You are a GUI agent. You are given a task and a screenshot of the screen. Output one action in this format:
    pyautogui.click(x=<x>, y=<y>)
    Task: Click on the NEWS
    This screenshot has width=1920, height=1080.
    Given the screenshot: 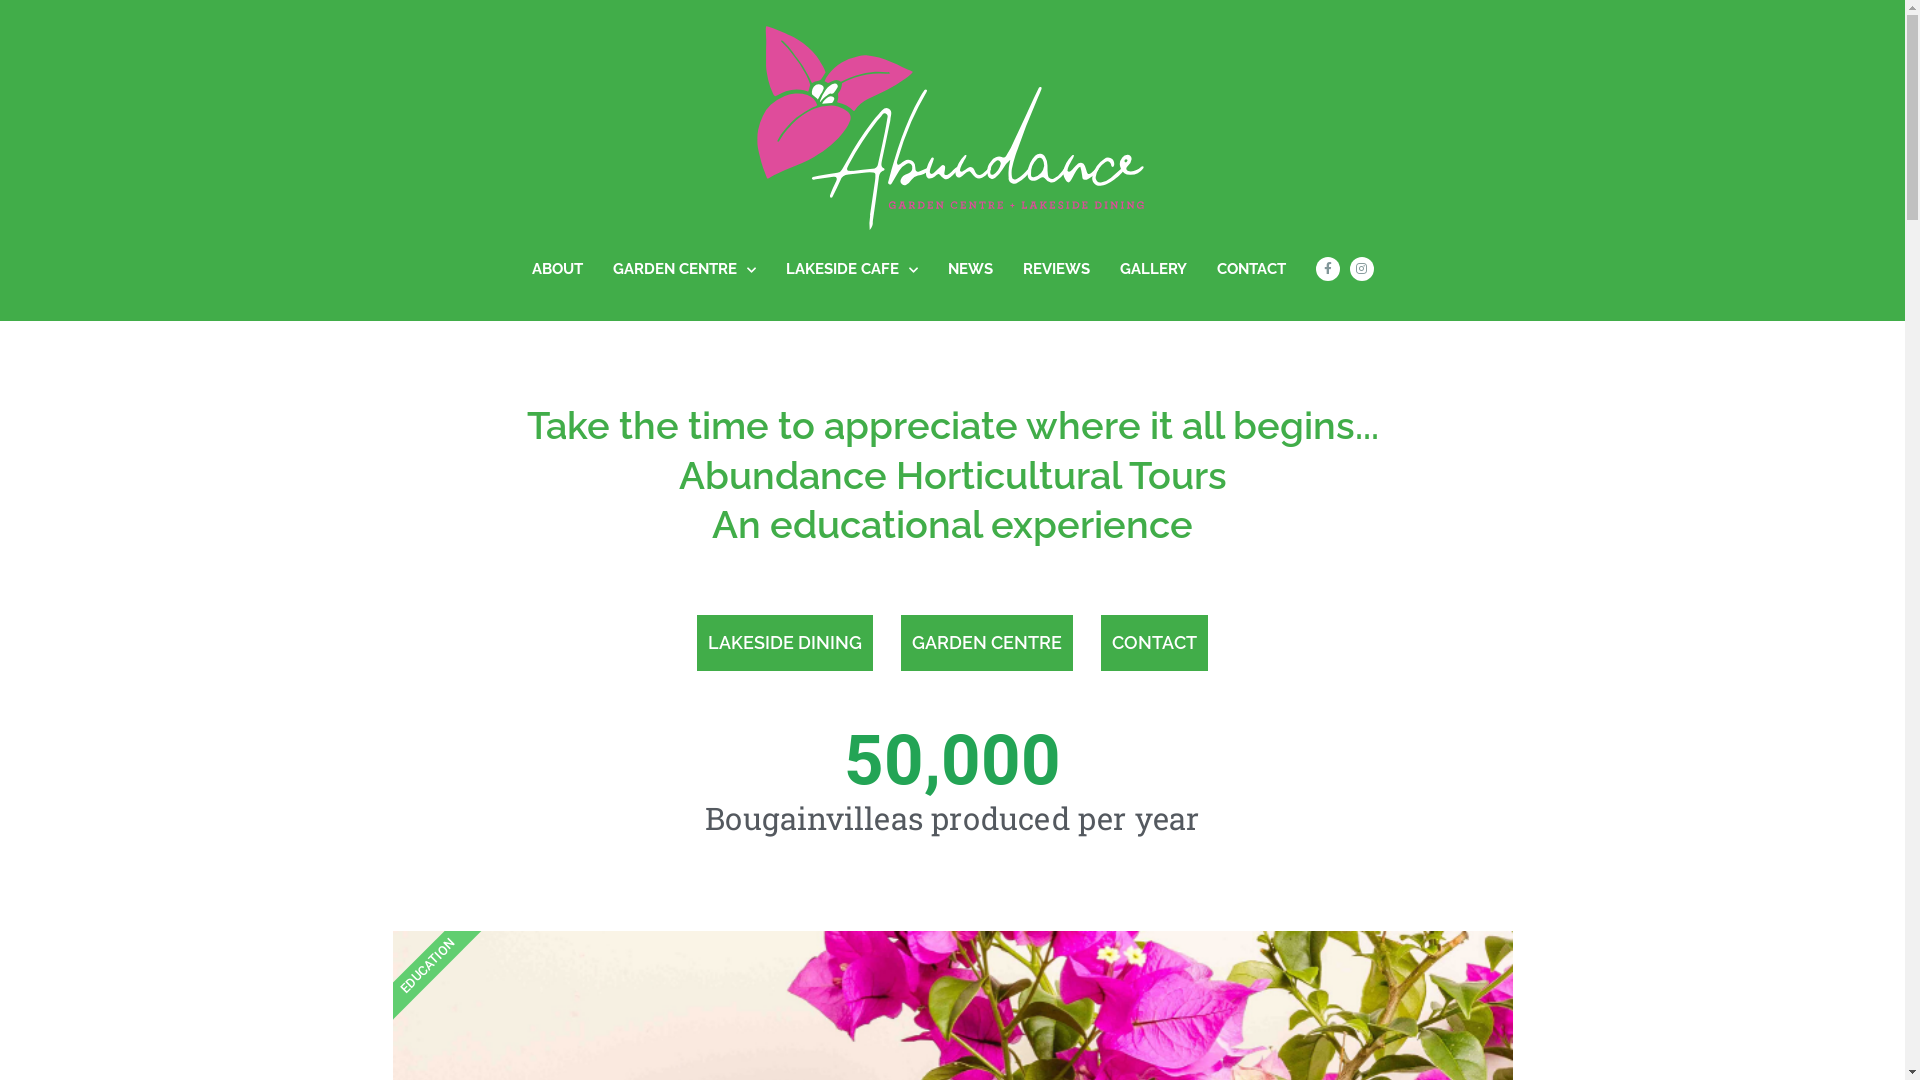 What is the action you would take?
    pyautogui.click(x=970, y=269)
    